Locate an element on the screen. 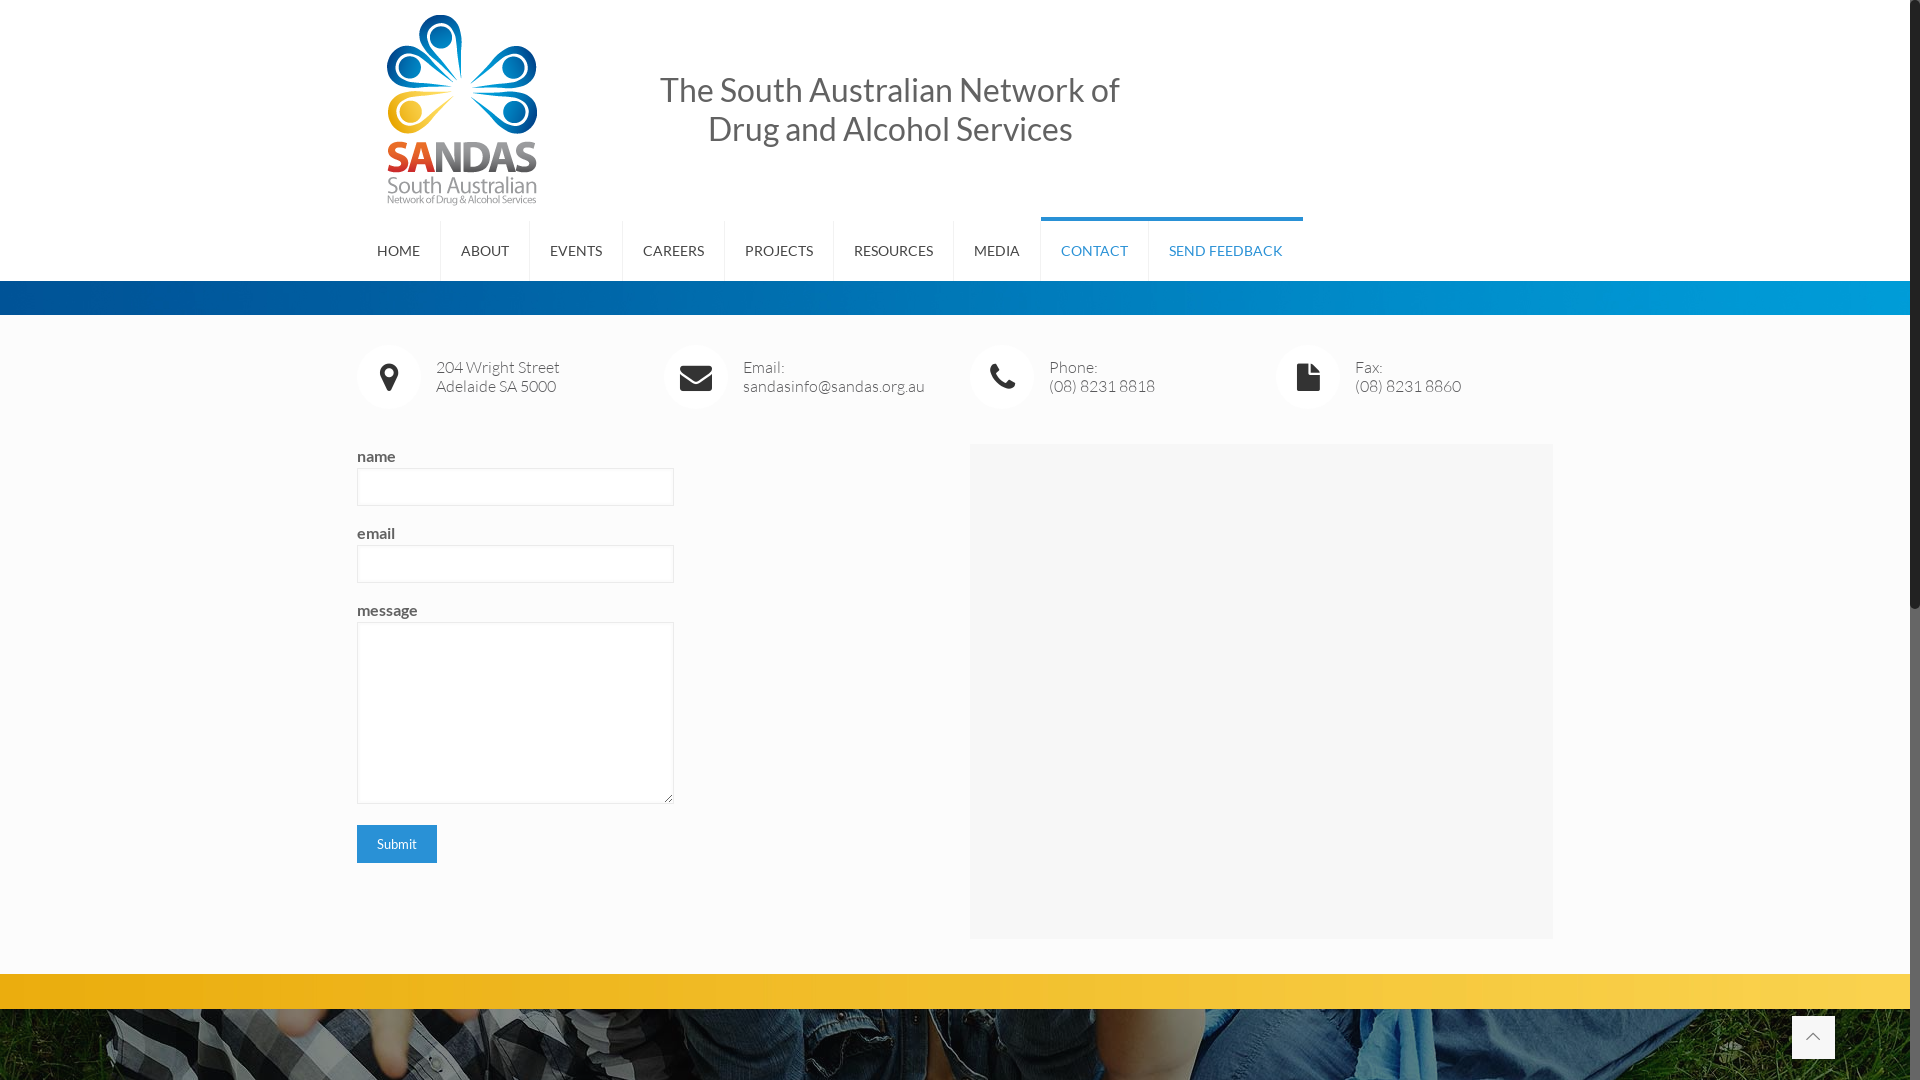  EVENTS is located at coordinates (576, 251).